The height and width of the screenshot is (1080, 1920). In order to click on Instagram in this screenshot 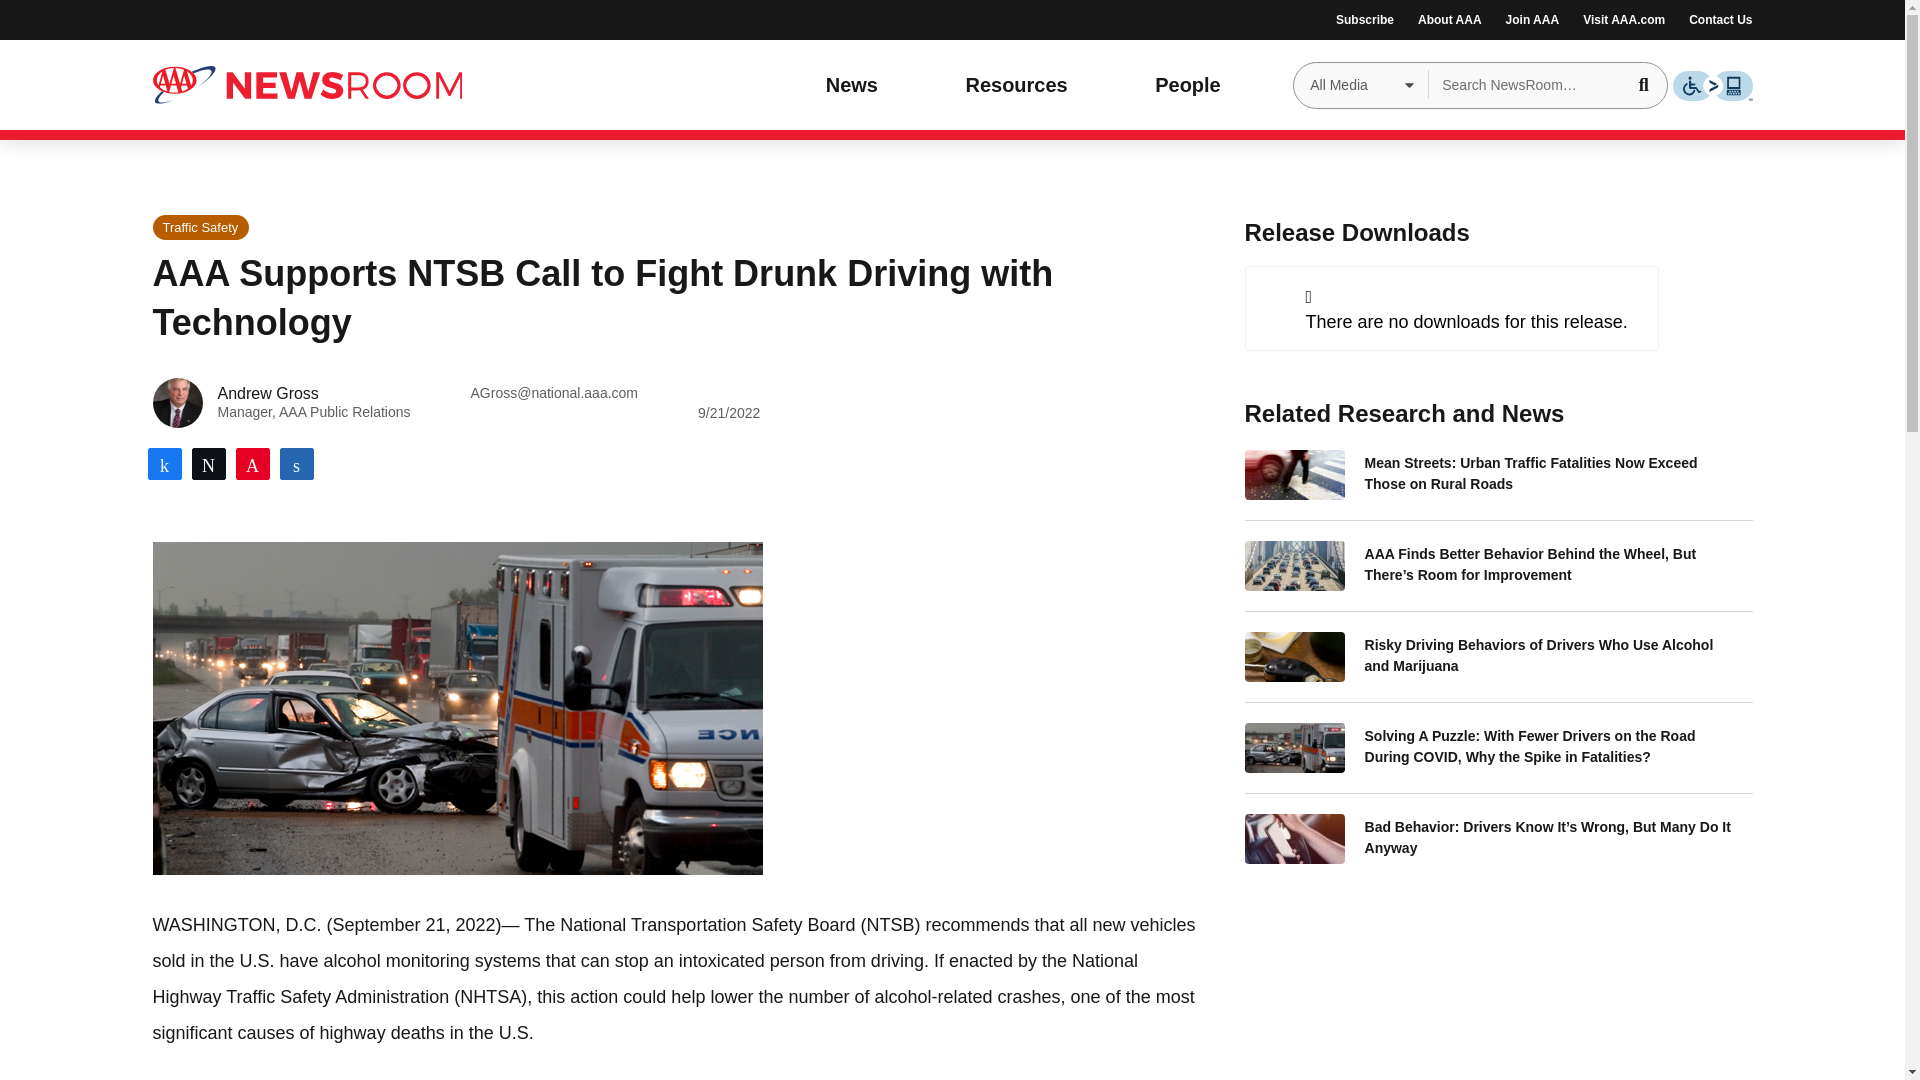, I will do `click(242, 15)`.